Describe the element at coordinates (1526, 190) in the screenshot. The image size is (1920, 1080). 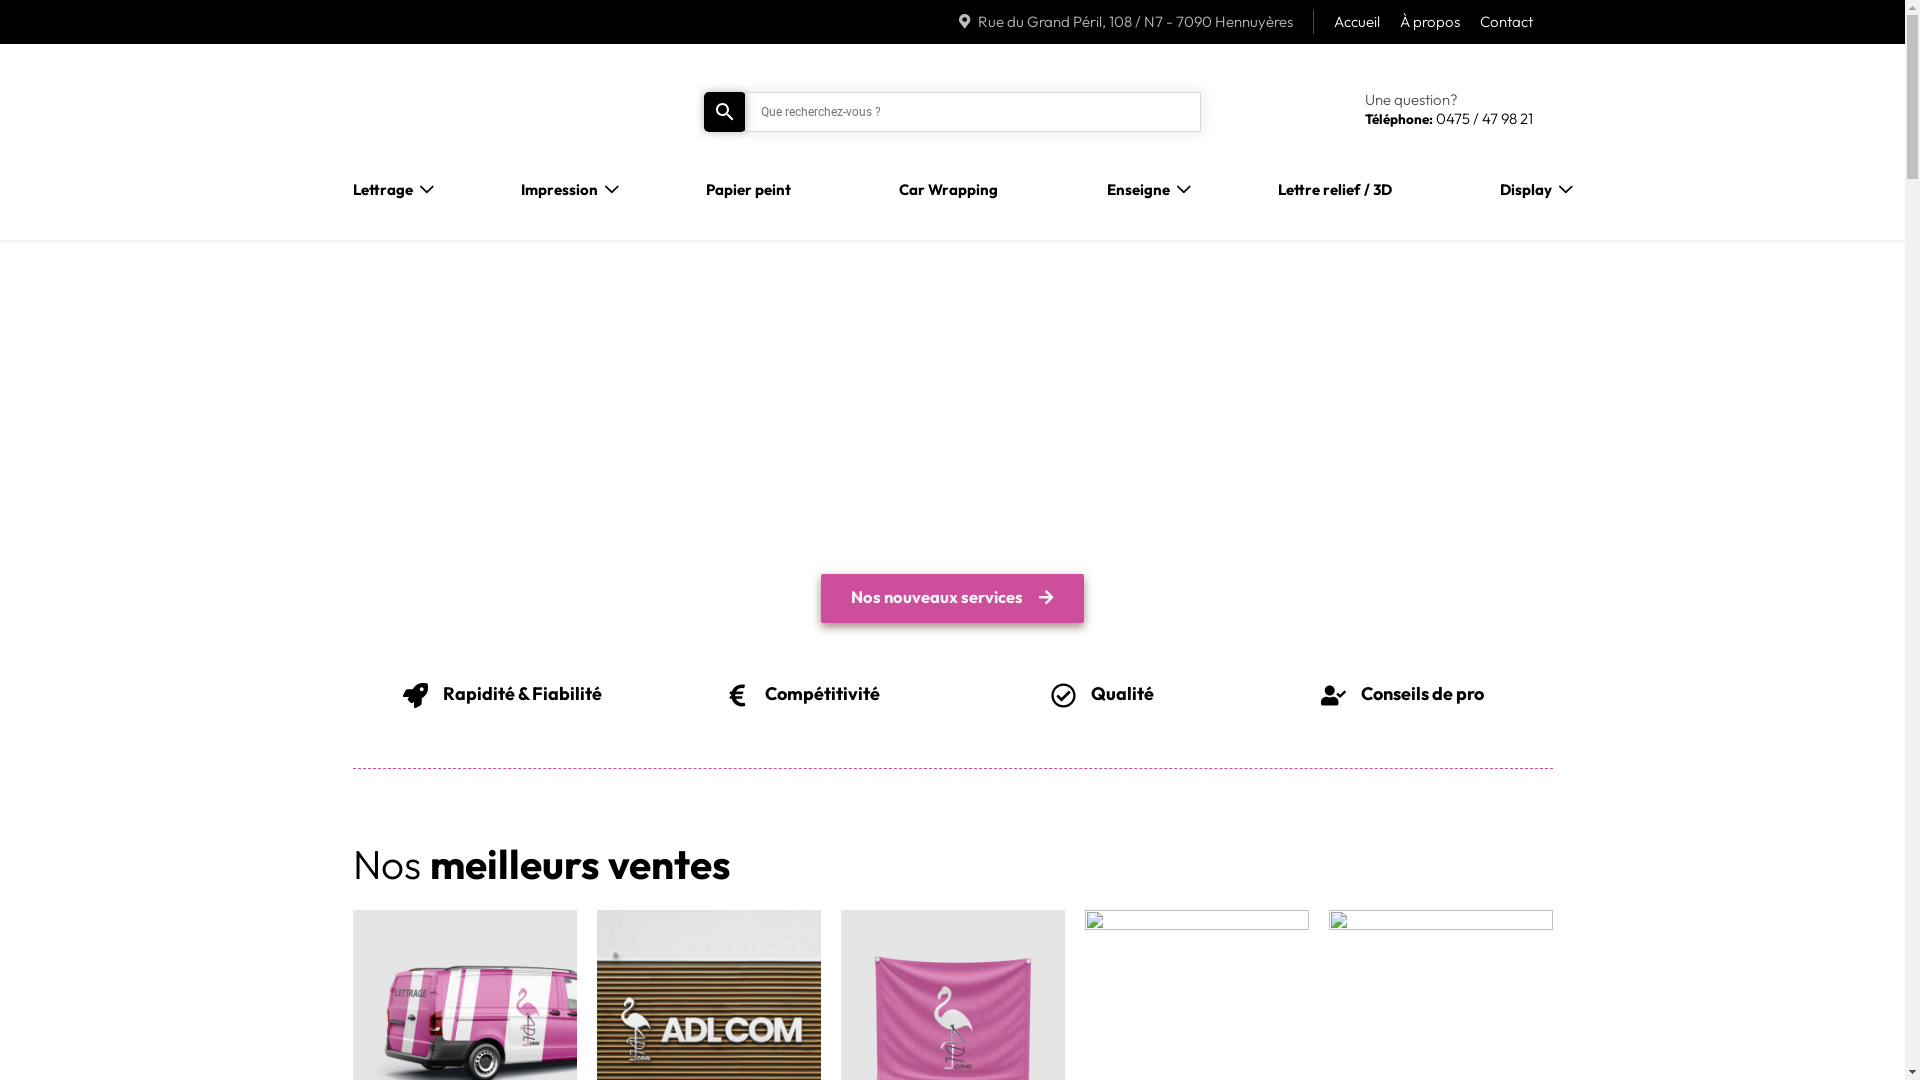
I see `Display` at that location.